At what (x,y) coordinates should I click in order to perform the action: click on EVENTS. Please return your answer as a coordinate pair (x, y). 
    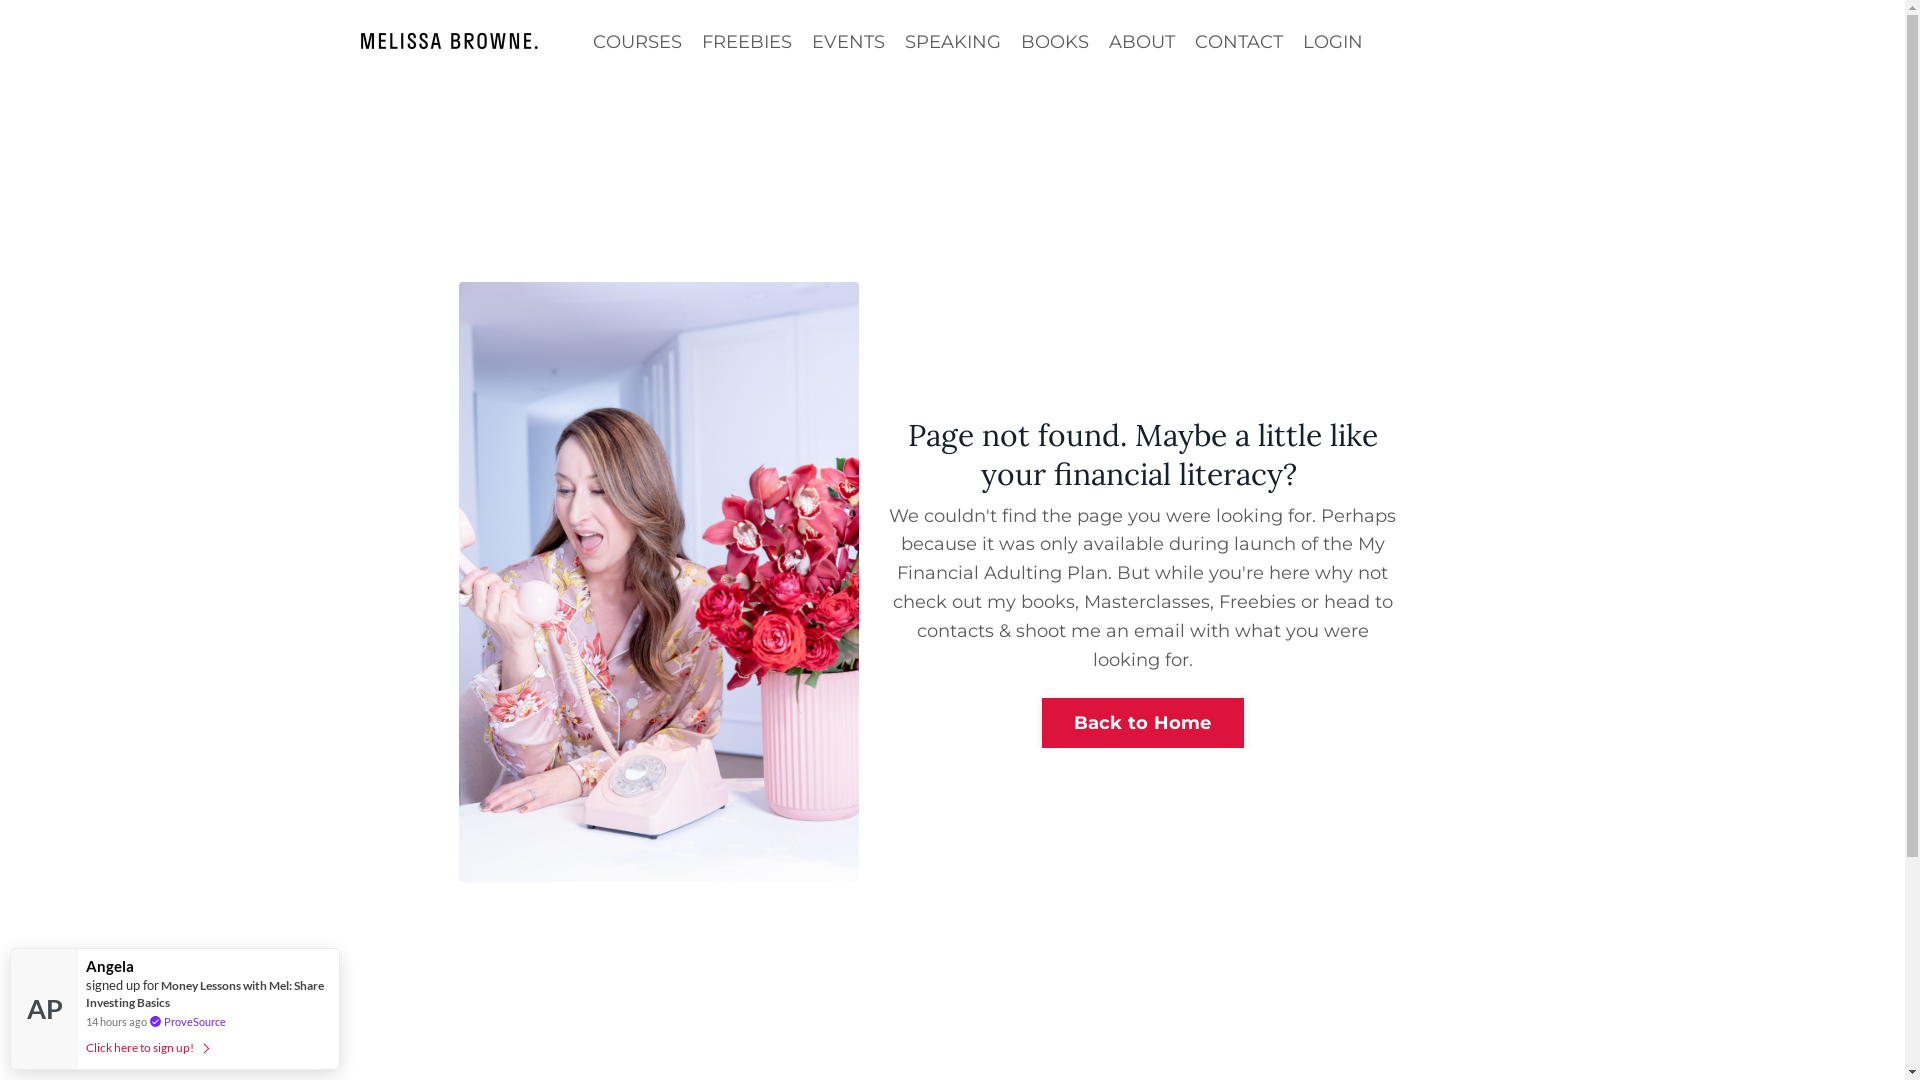
    Looking at the image, I should click on (848, 42).